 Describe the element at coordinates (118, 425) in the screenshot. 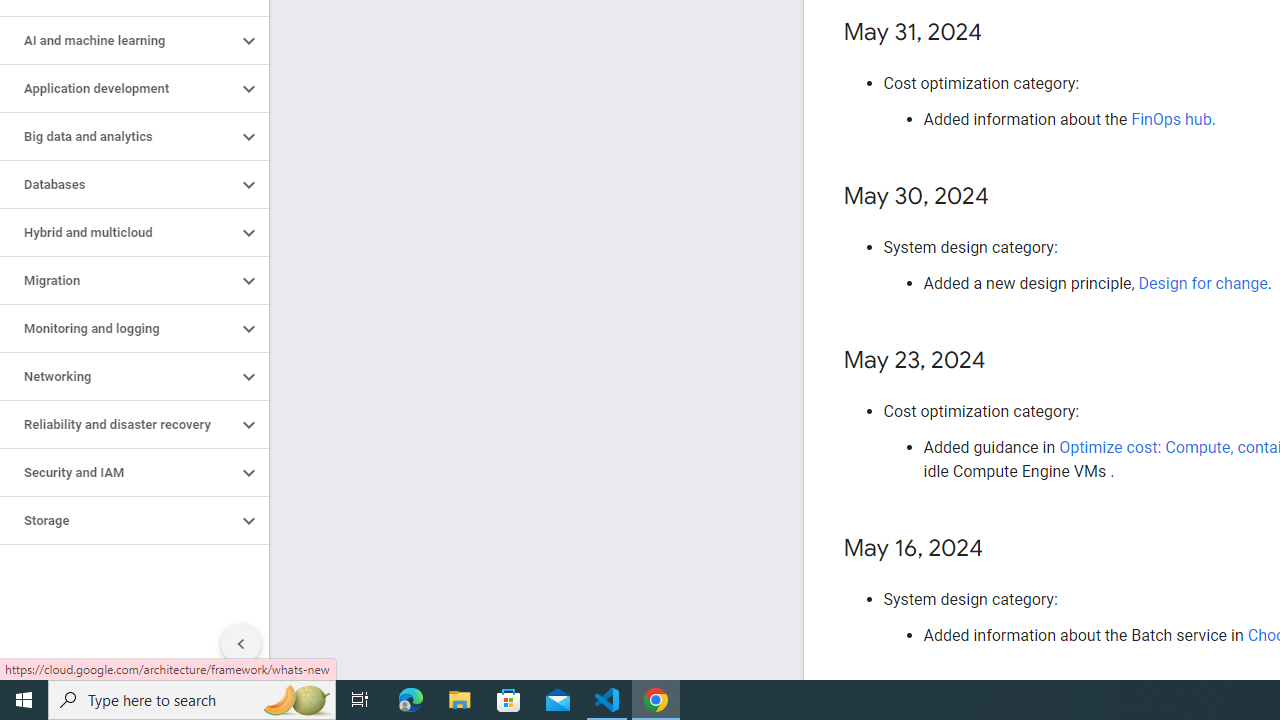

I see `Reliability and disaster recovery` at that location.